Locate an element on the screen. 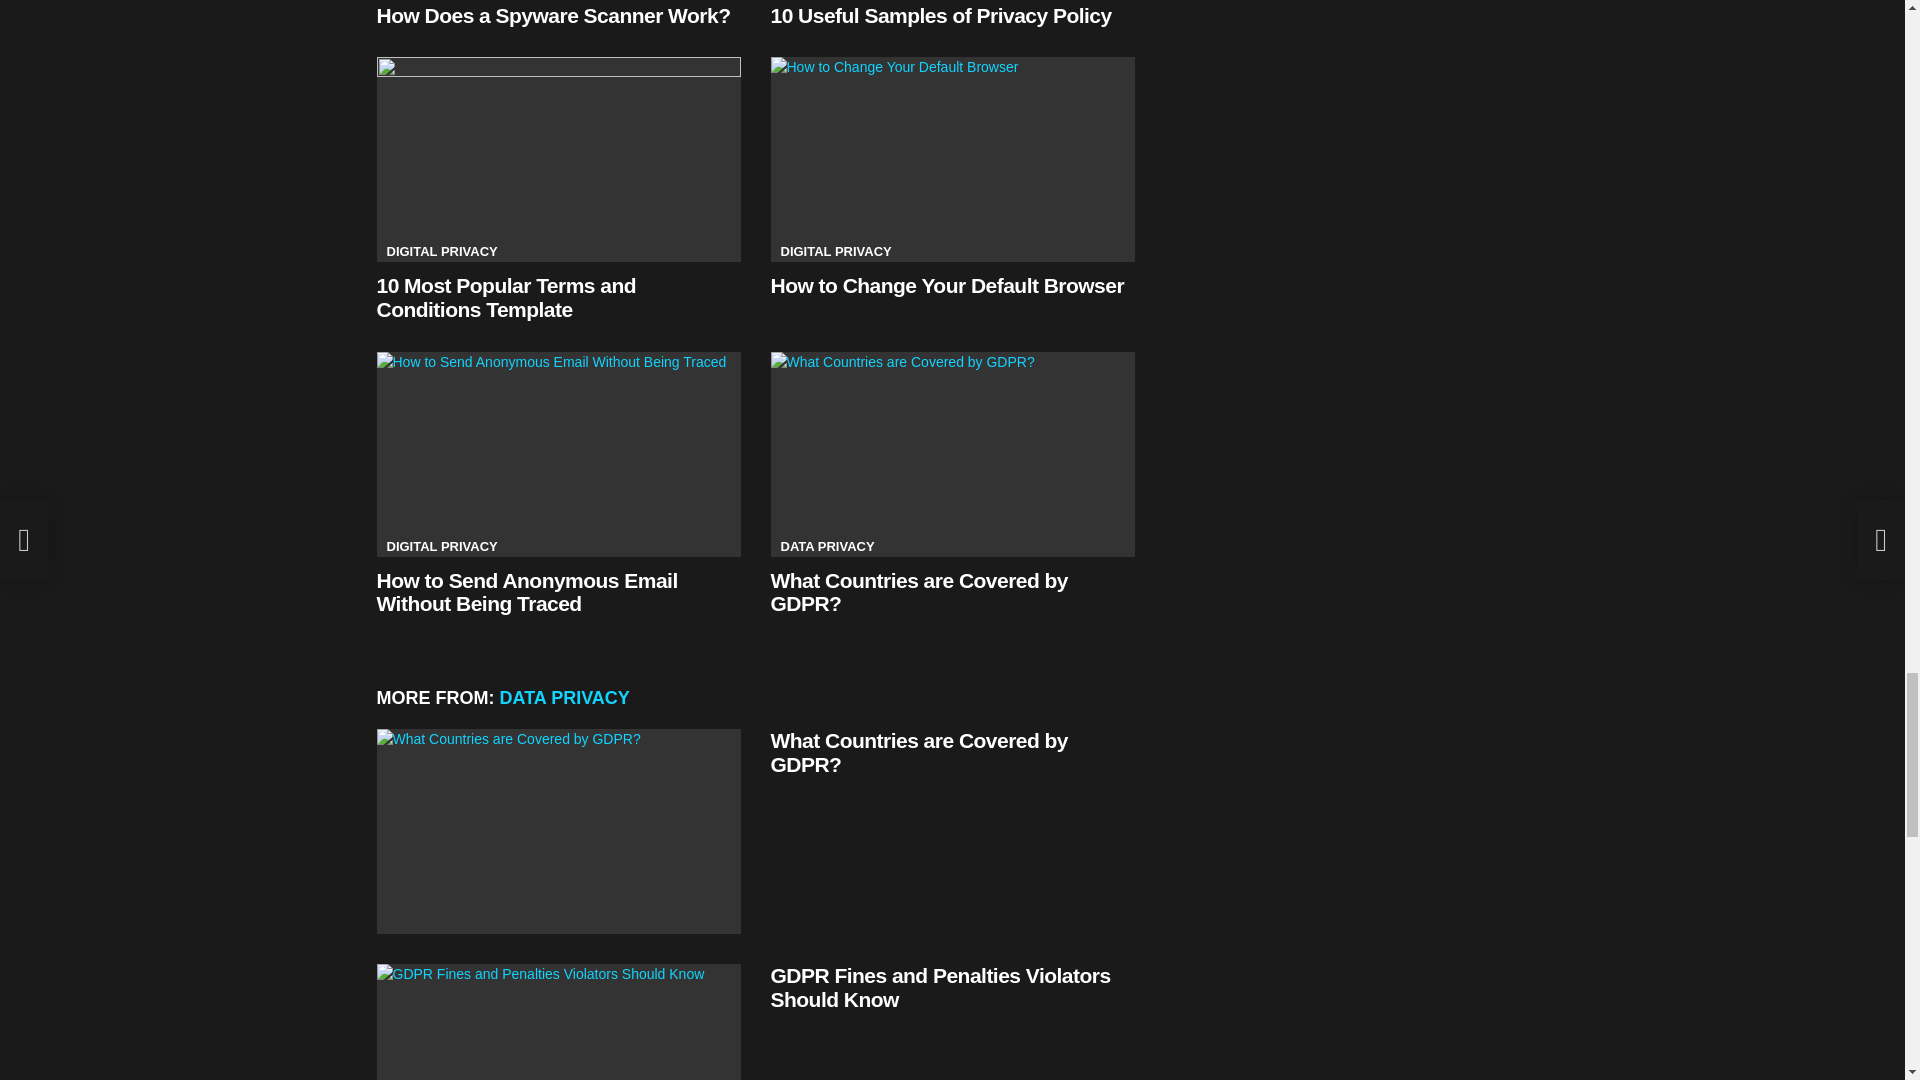  GDPR Fines and Penalties Violators Should Know is located at coordinates (939, 987).